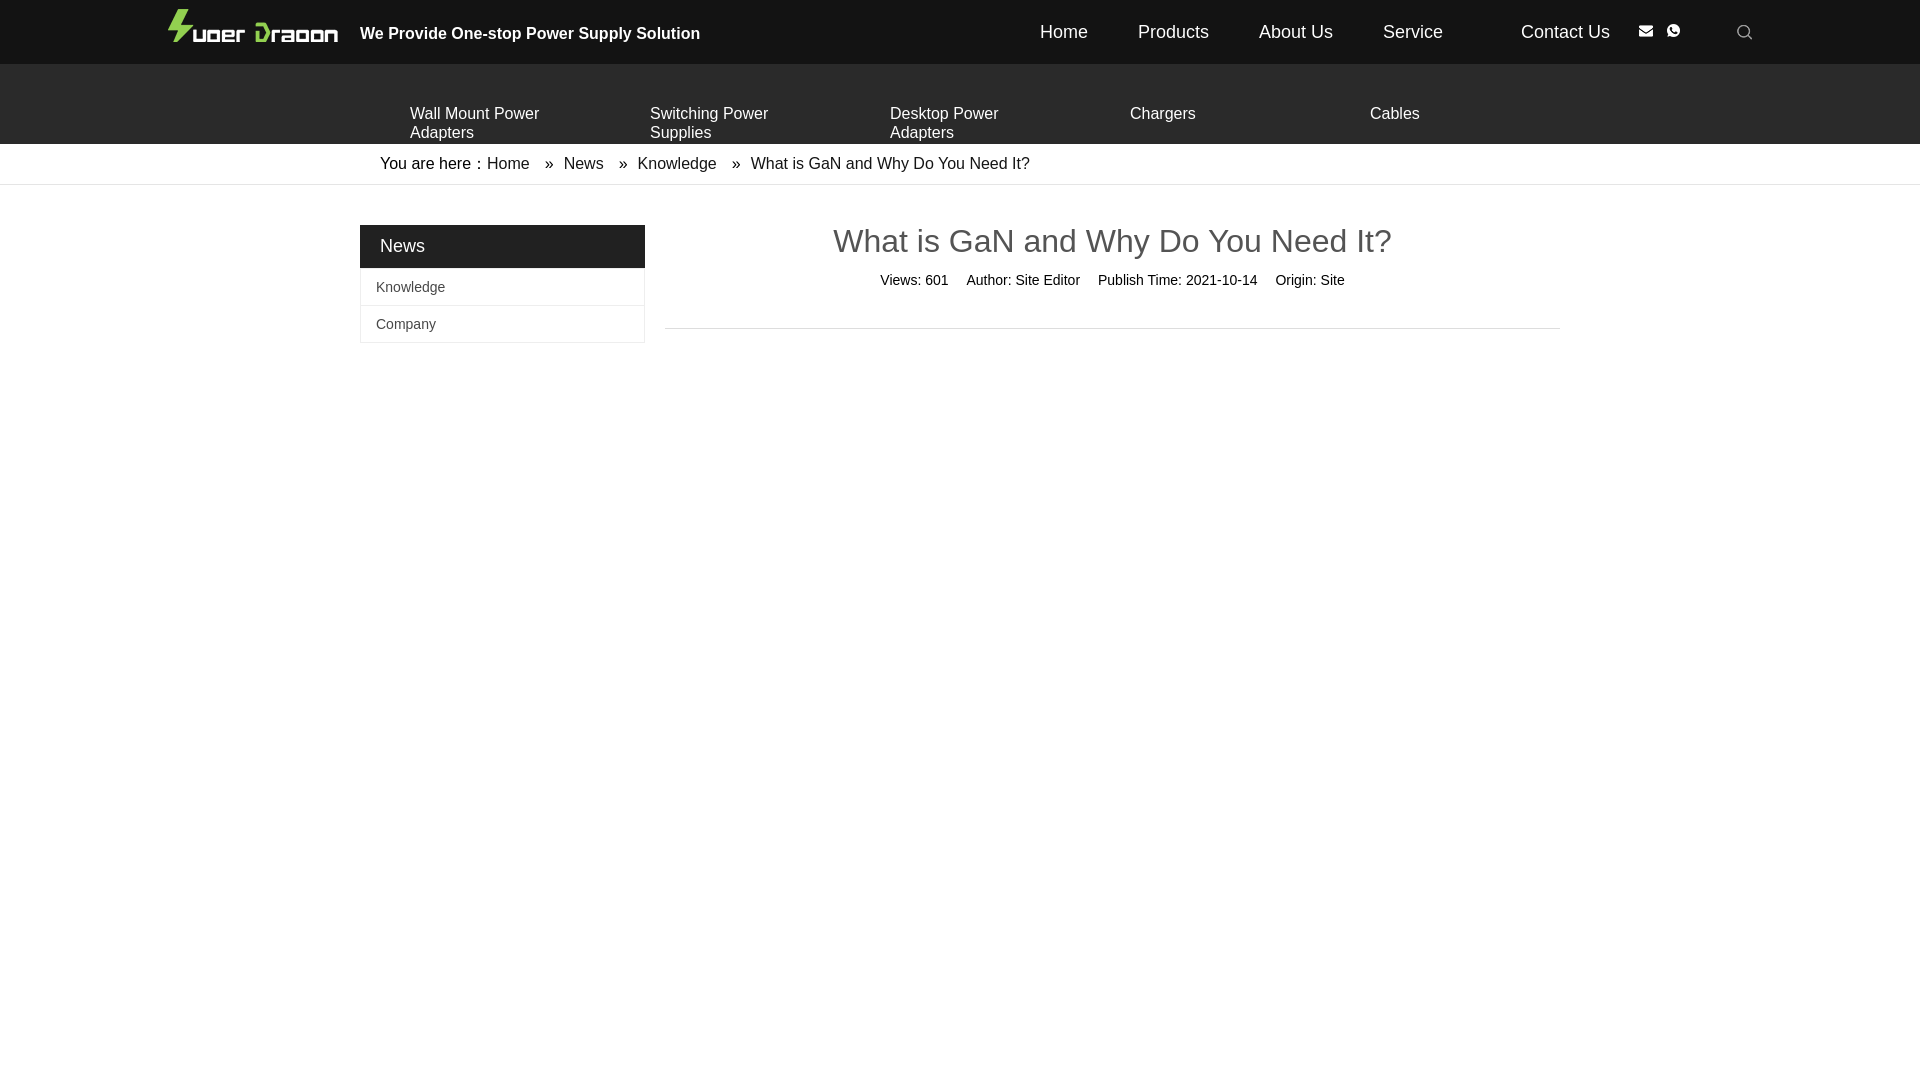 The height and width of the screenshot is (1080, 1920). What do you see at coordinates (1064, 32) in the screenshot?
I see `Home` at bounding box center [1064, 32].